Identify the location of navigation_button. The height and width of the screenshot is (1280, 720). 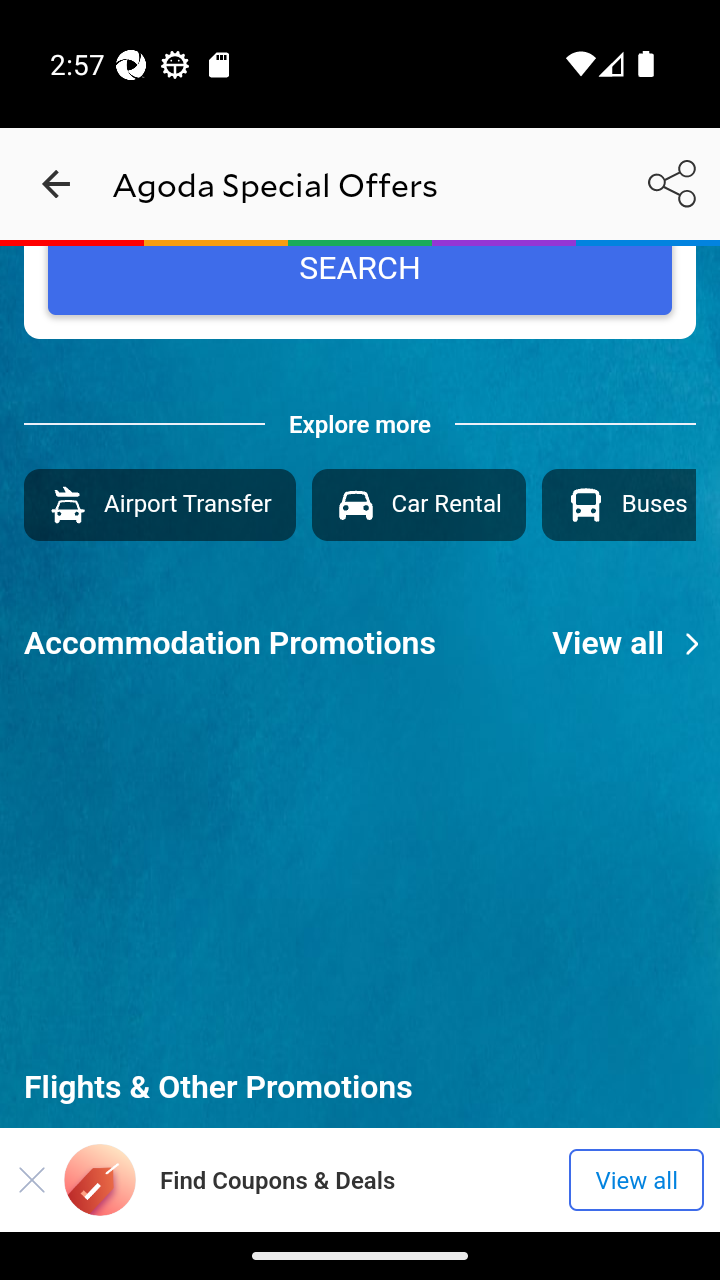
(56, 184).